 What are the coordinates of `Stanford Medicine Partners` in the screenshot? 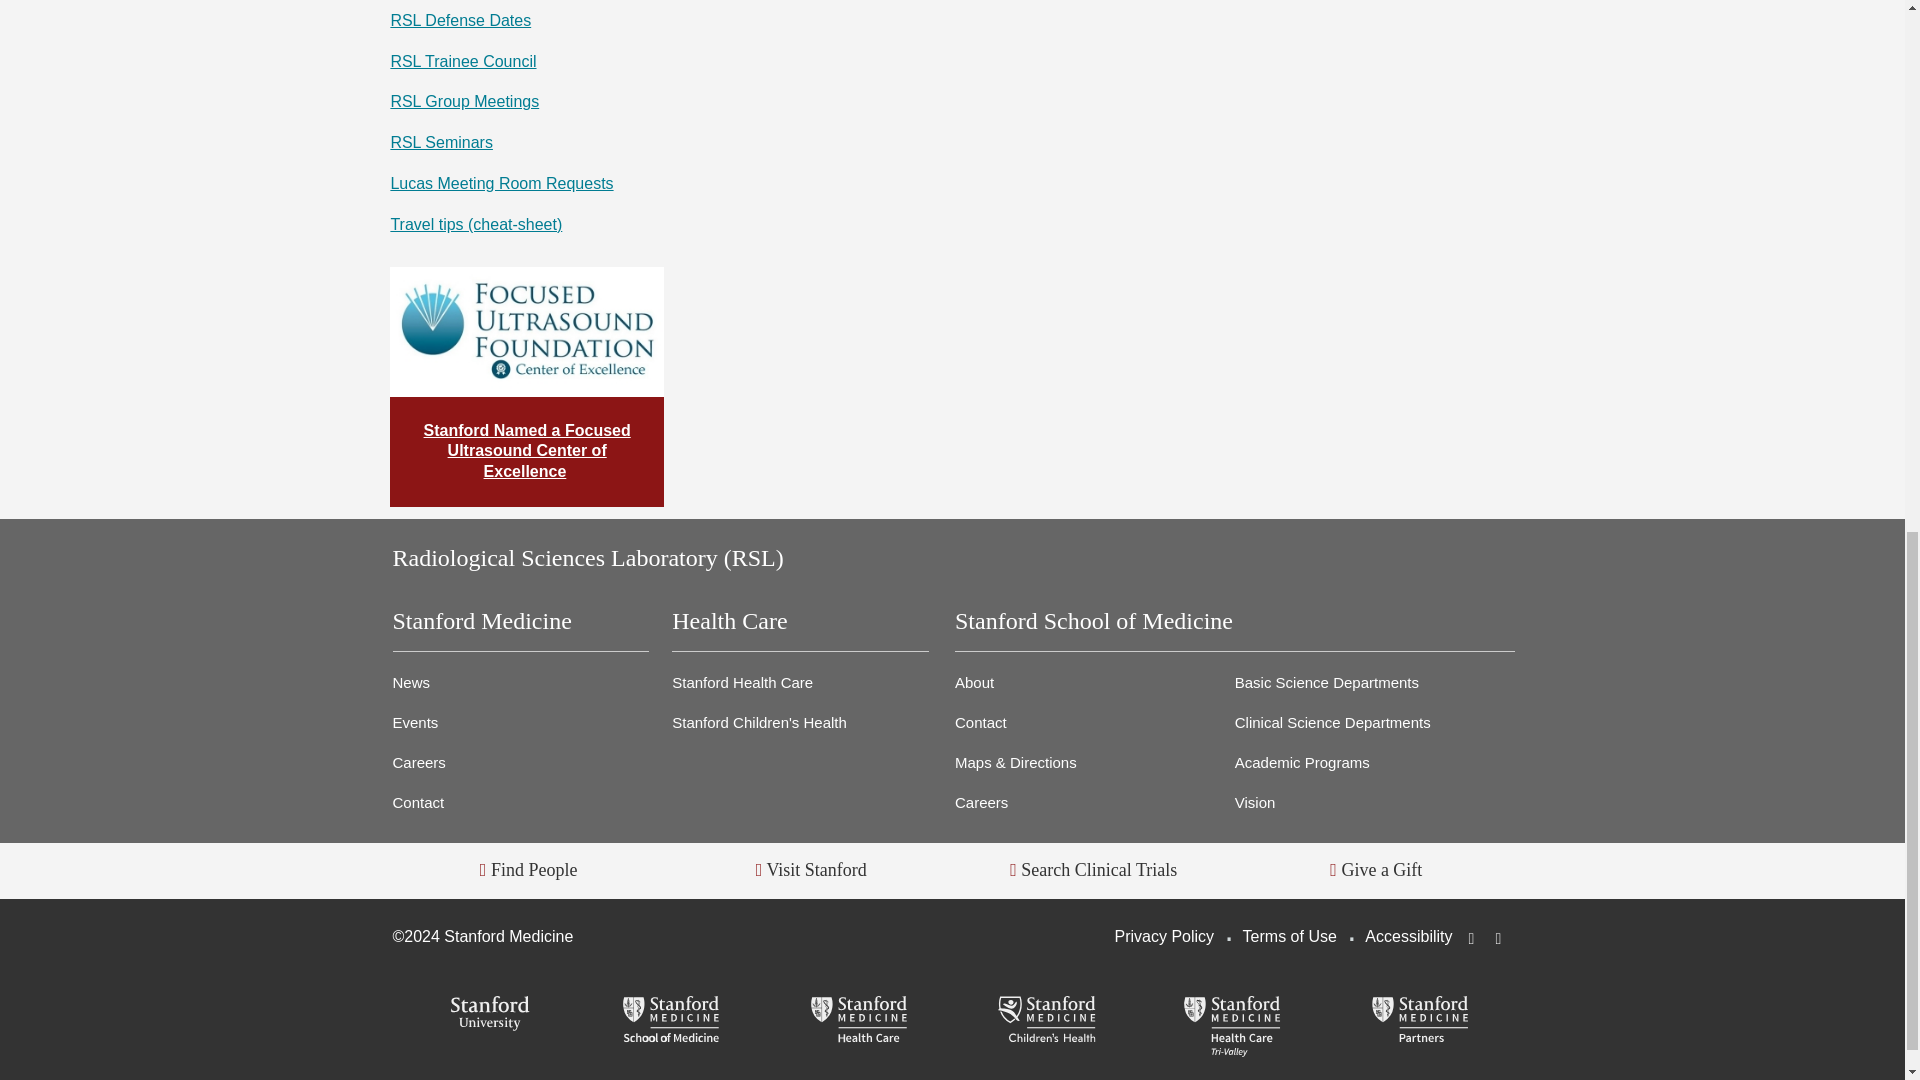 It's located at (1420, 1020).